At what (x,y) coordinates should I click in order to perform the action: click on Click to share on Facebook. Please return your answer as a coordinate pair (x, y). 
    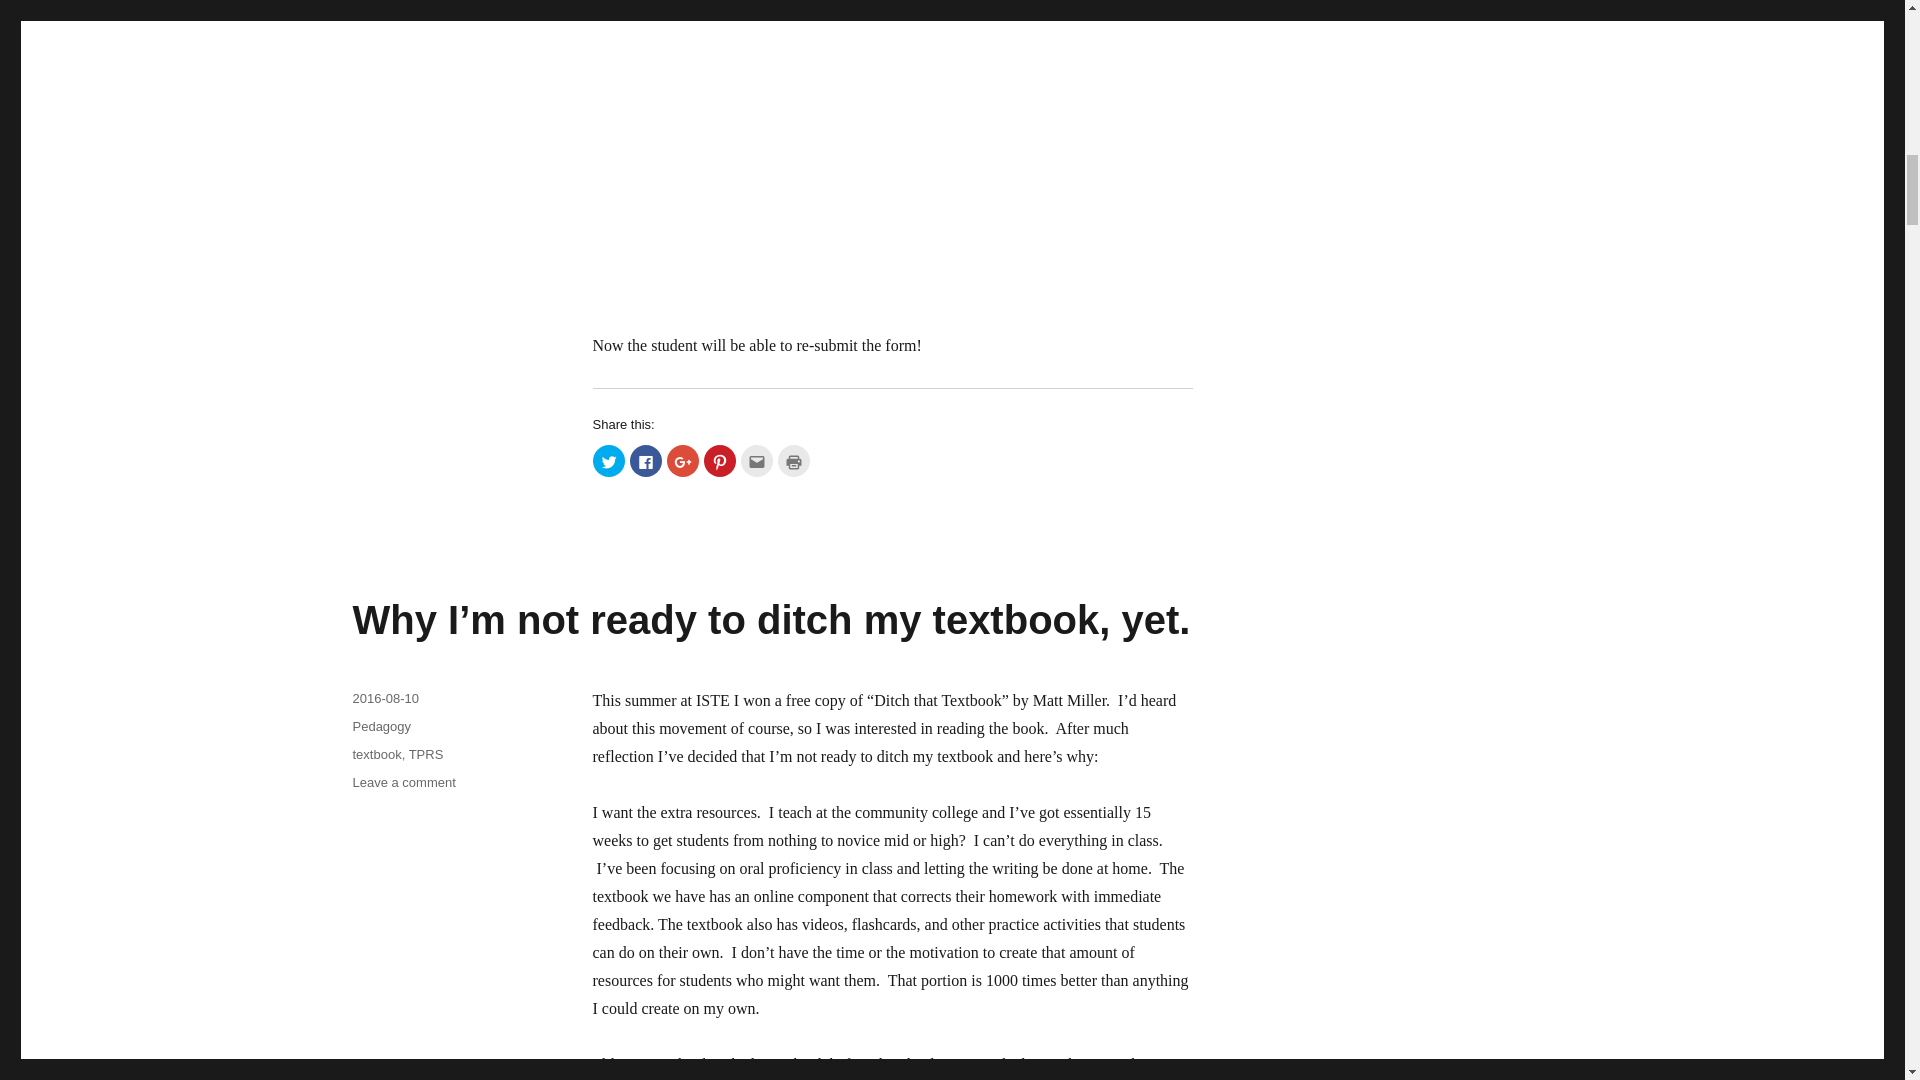
    Looking at the image, I should click on (646, 460).